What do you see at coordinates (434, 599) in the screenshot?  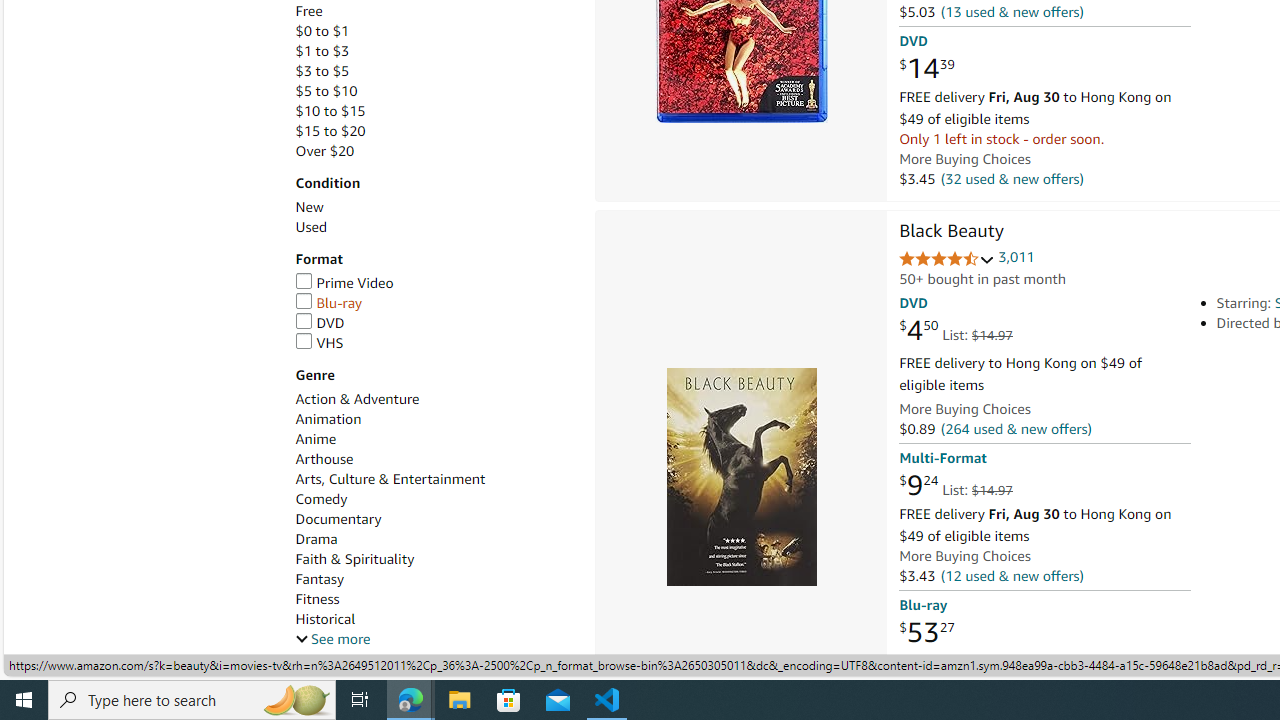 I see `Fitness` at bounding box center [434, 599].